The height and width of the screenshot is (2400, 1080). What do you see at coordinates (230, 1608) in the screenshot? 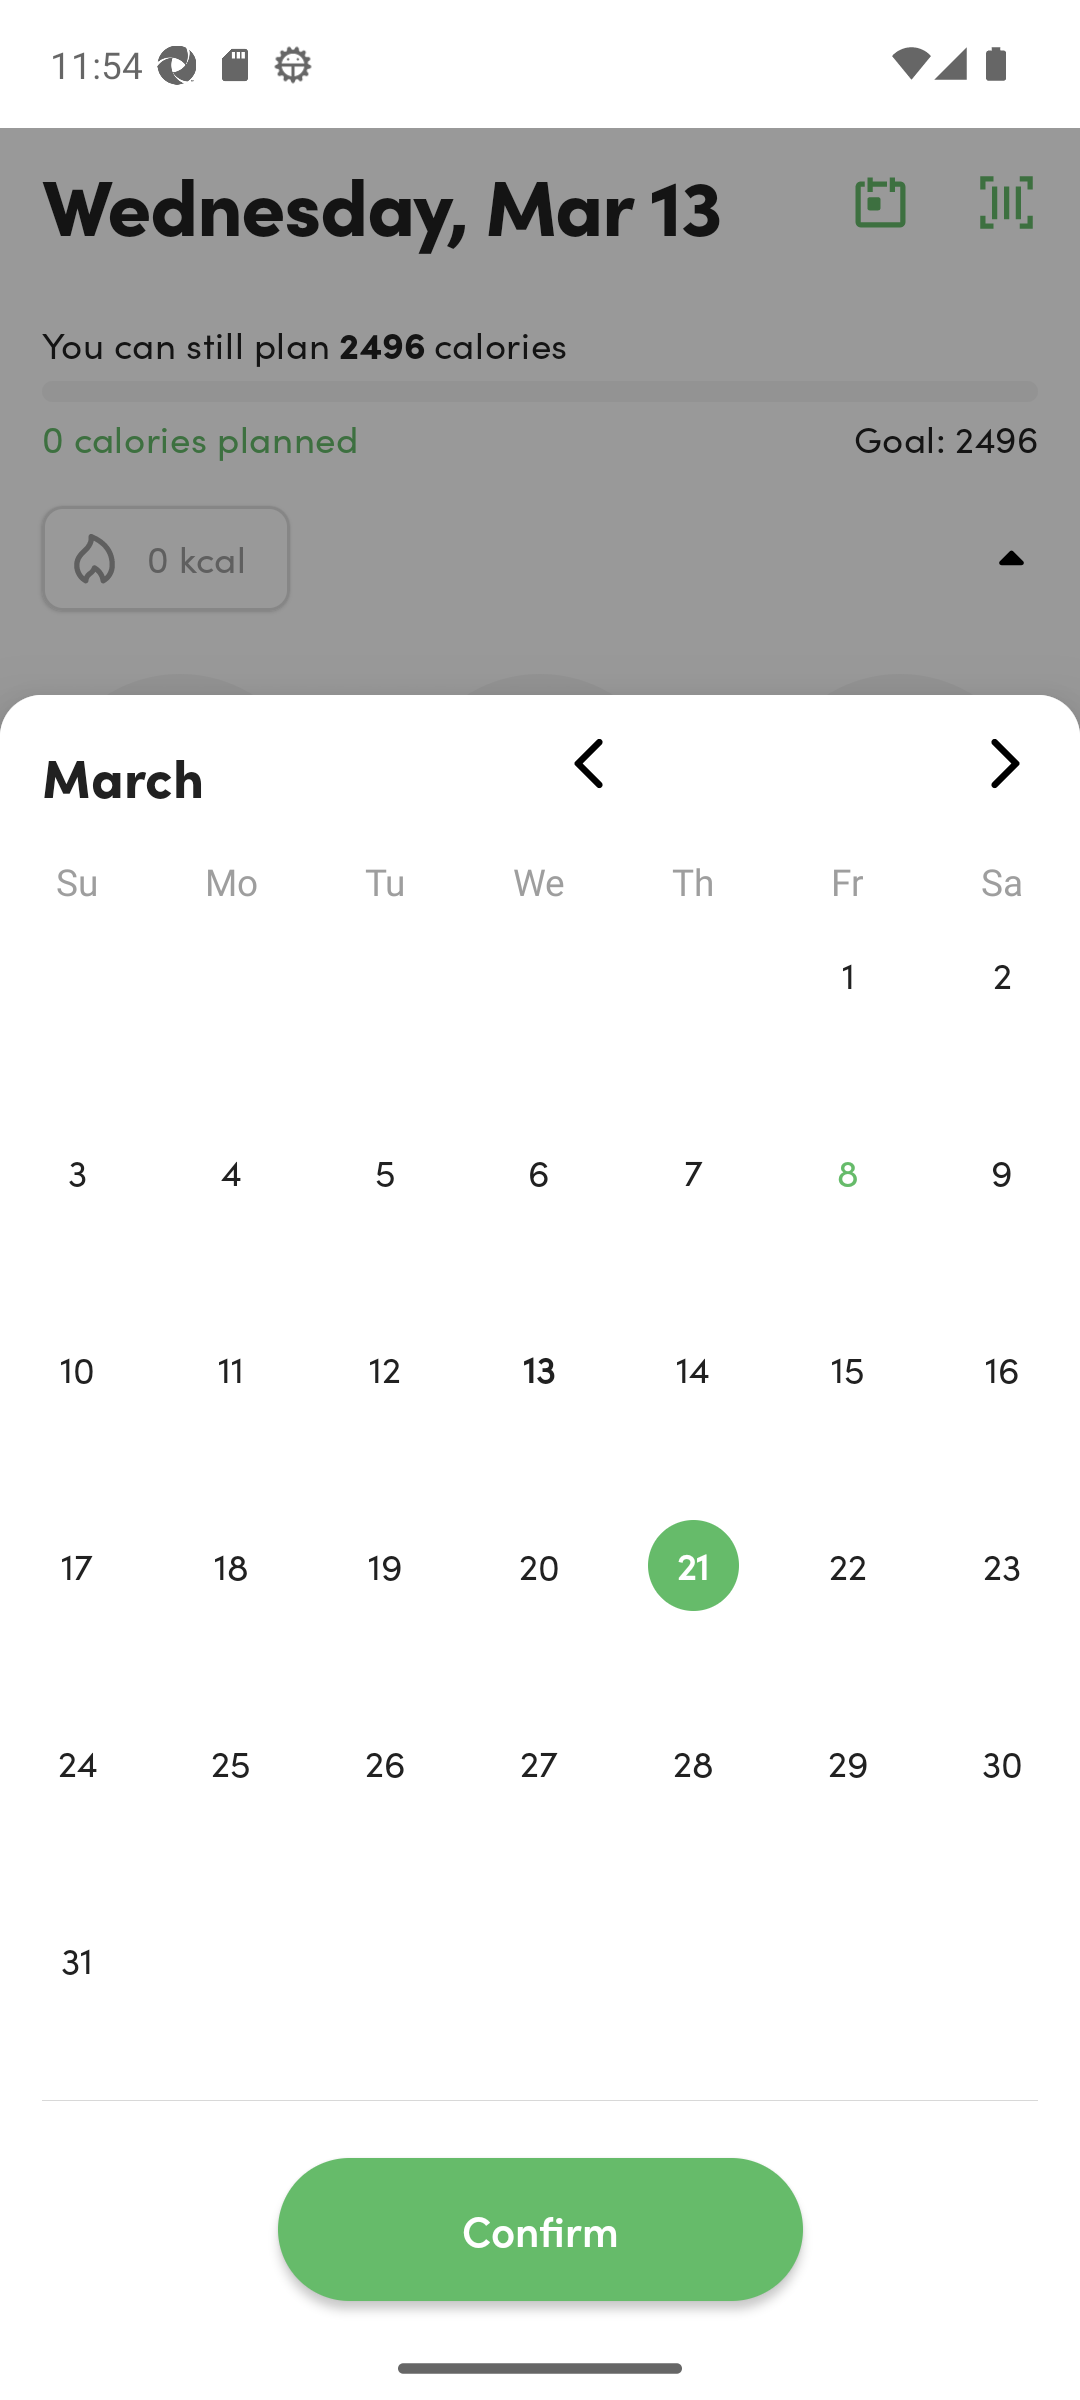
I see `18` at bounding box center [230, 1608].